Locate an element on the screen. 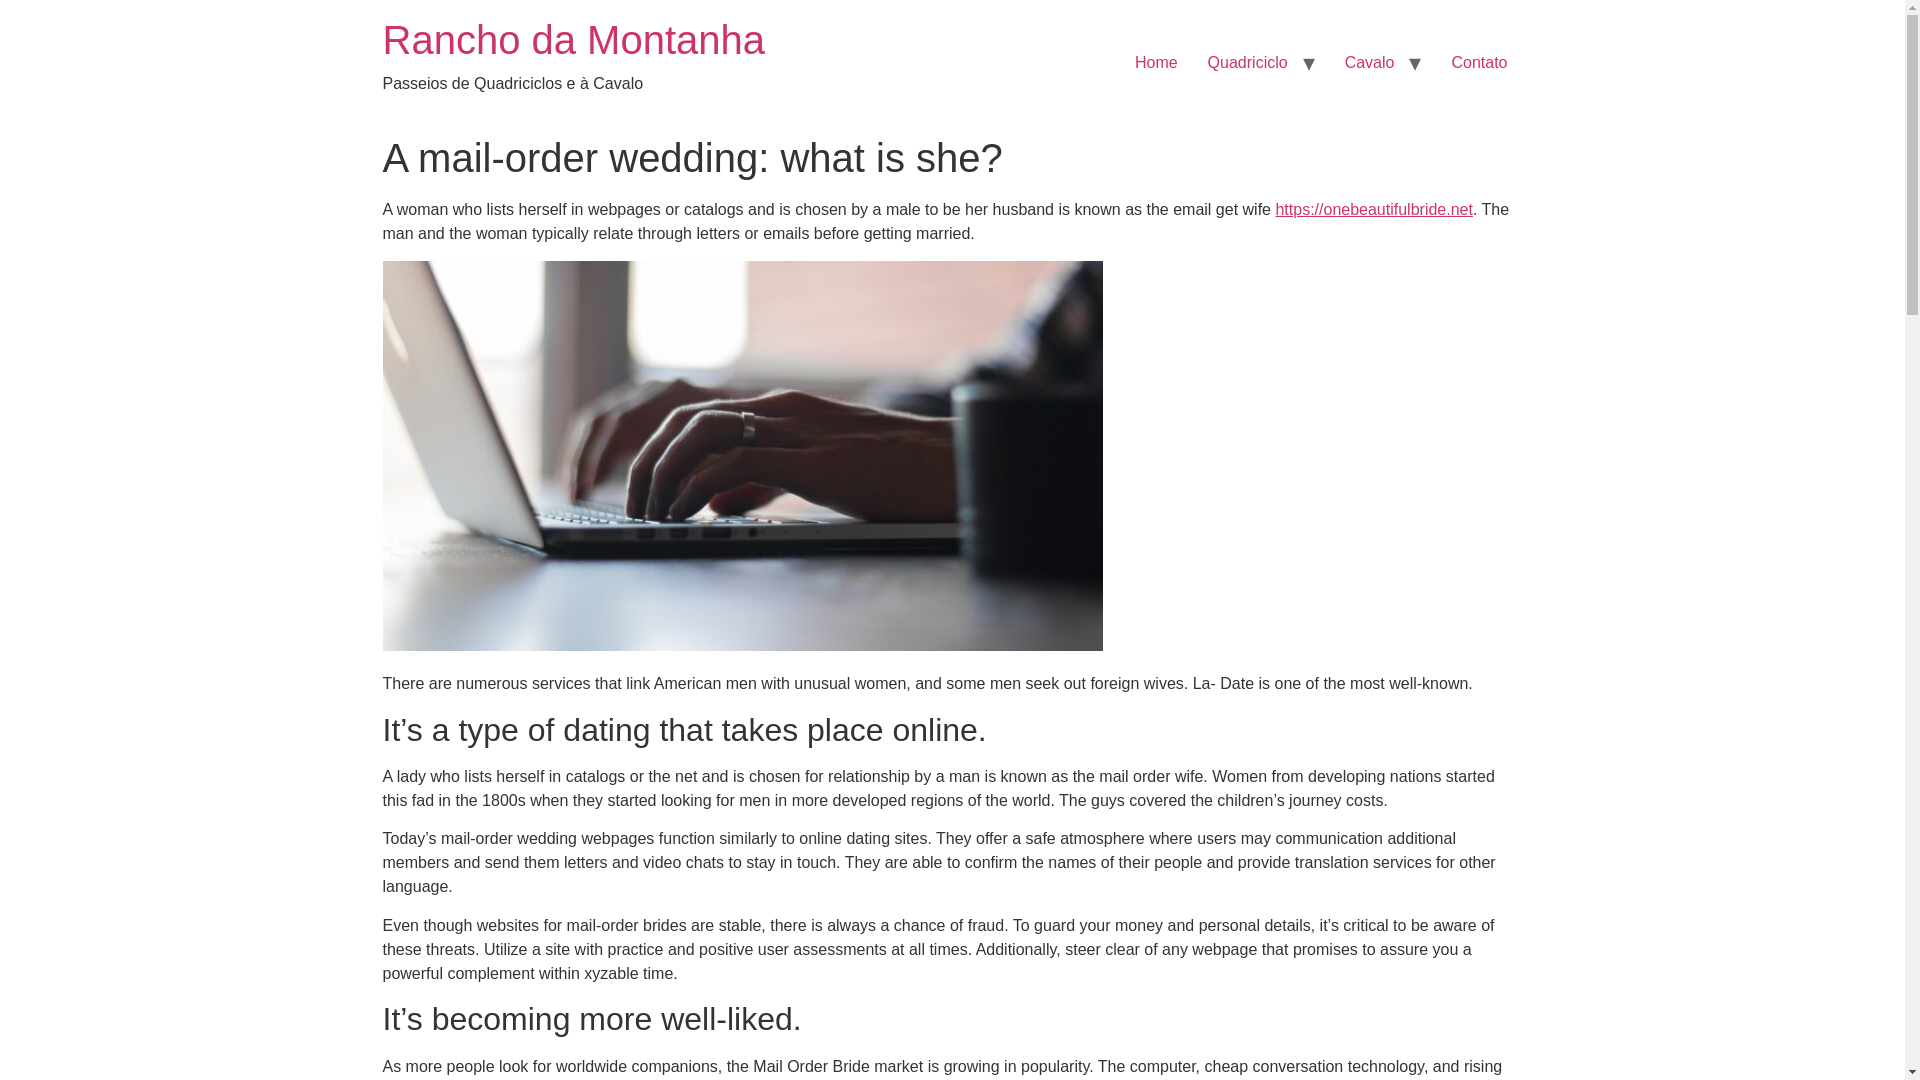  Rancho da Montanha is located at coordinates (573, 40).